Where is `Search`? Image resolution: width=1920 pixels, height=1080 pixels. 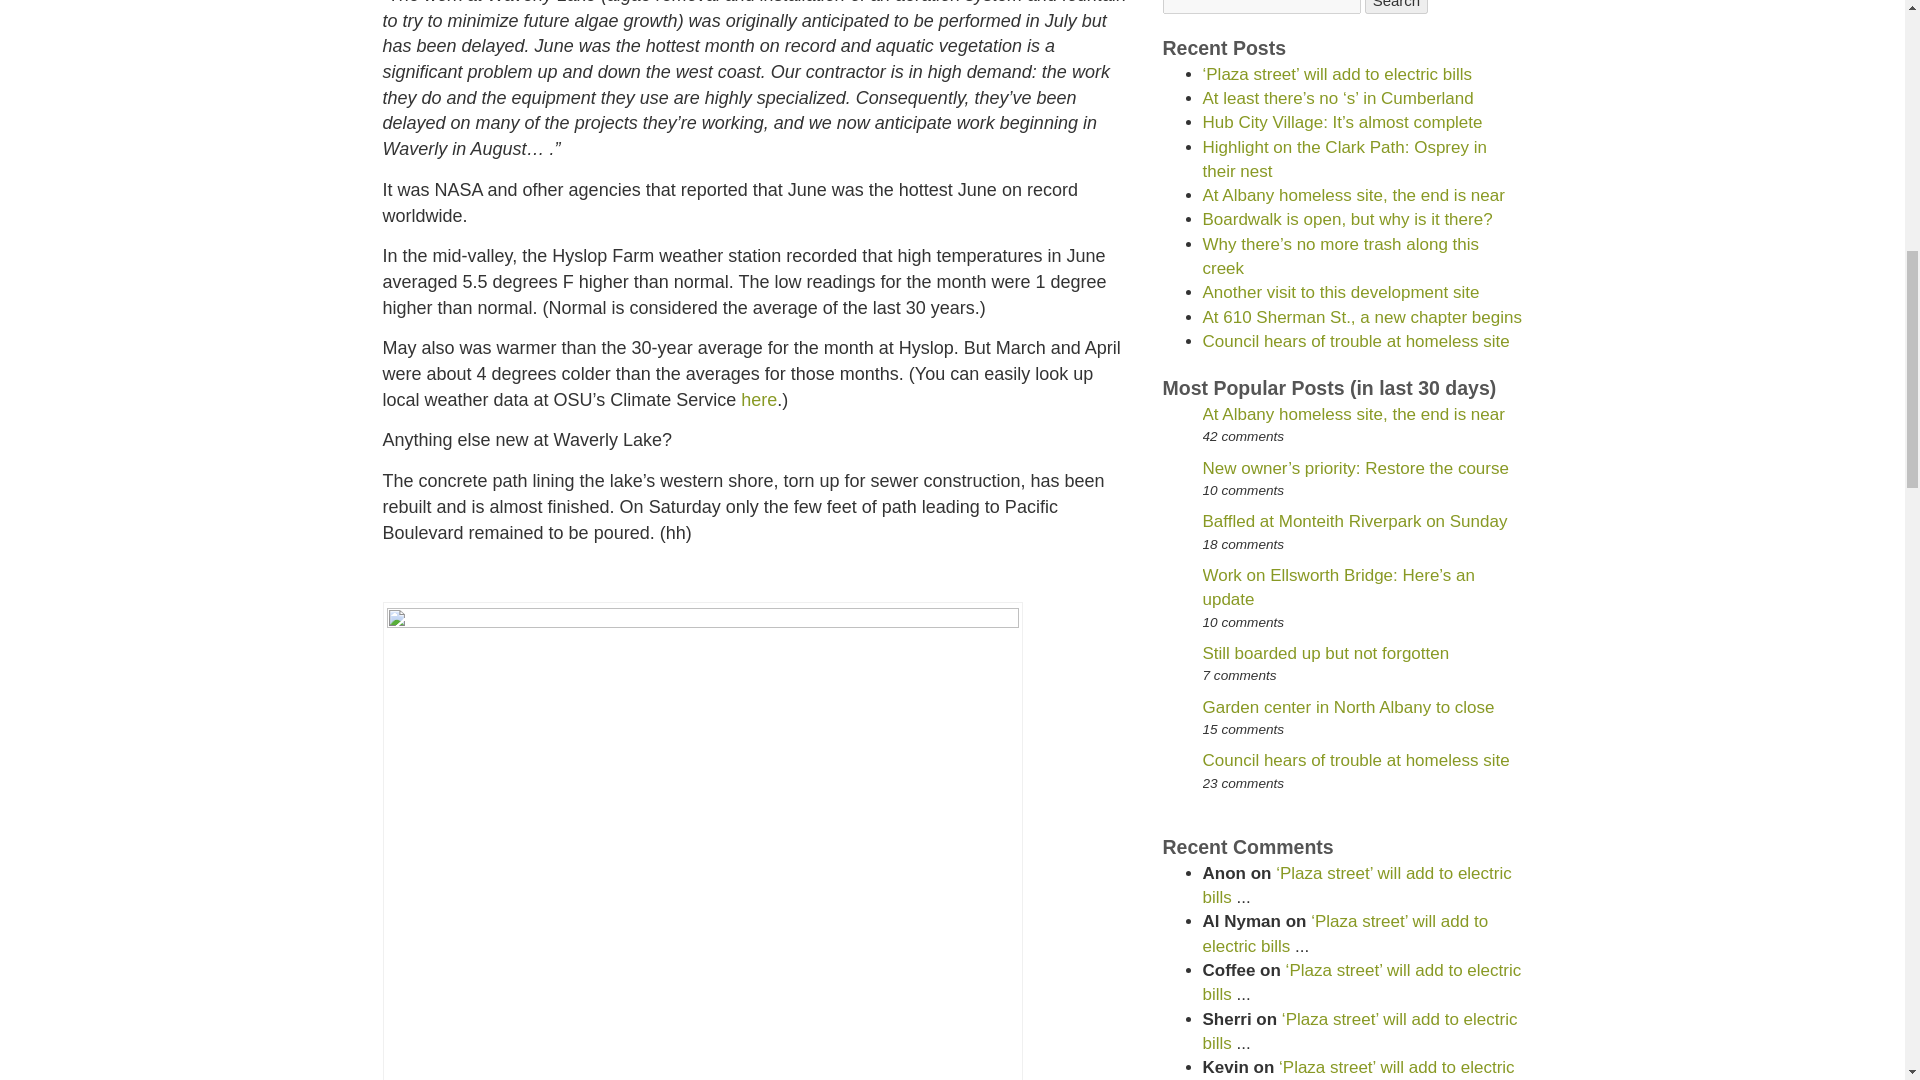
Search is located at coordinates (1396, 6).